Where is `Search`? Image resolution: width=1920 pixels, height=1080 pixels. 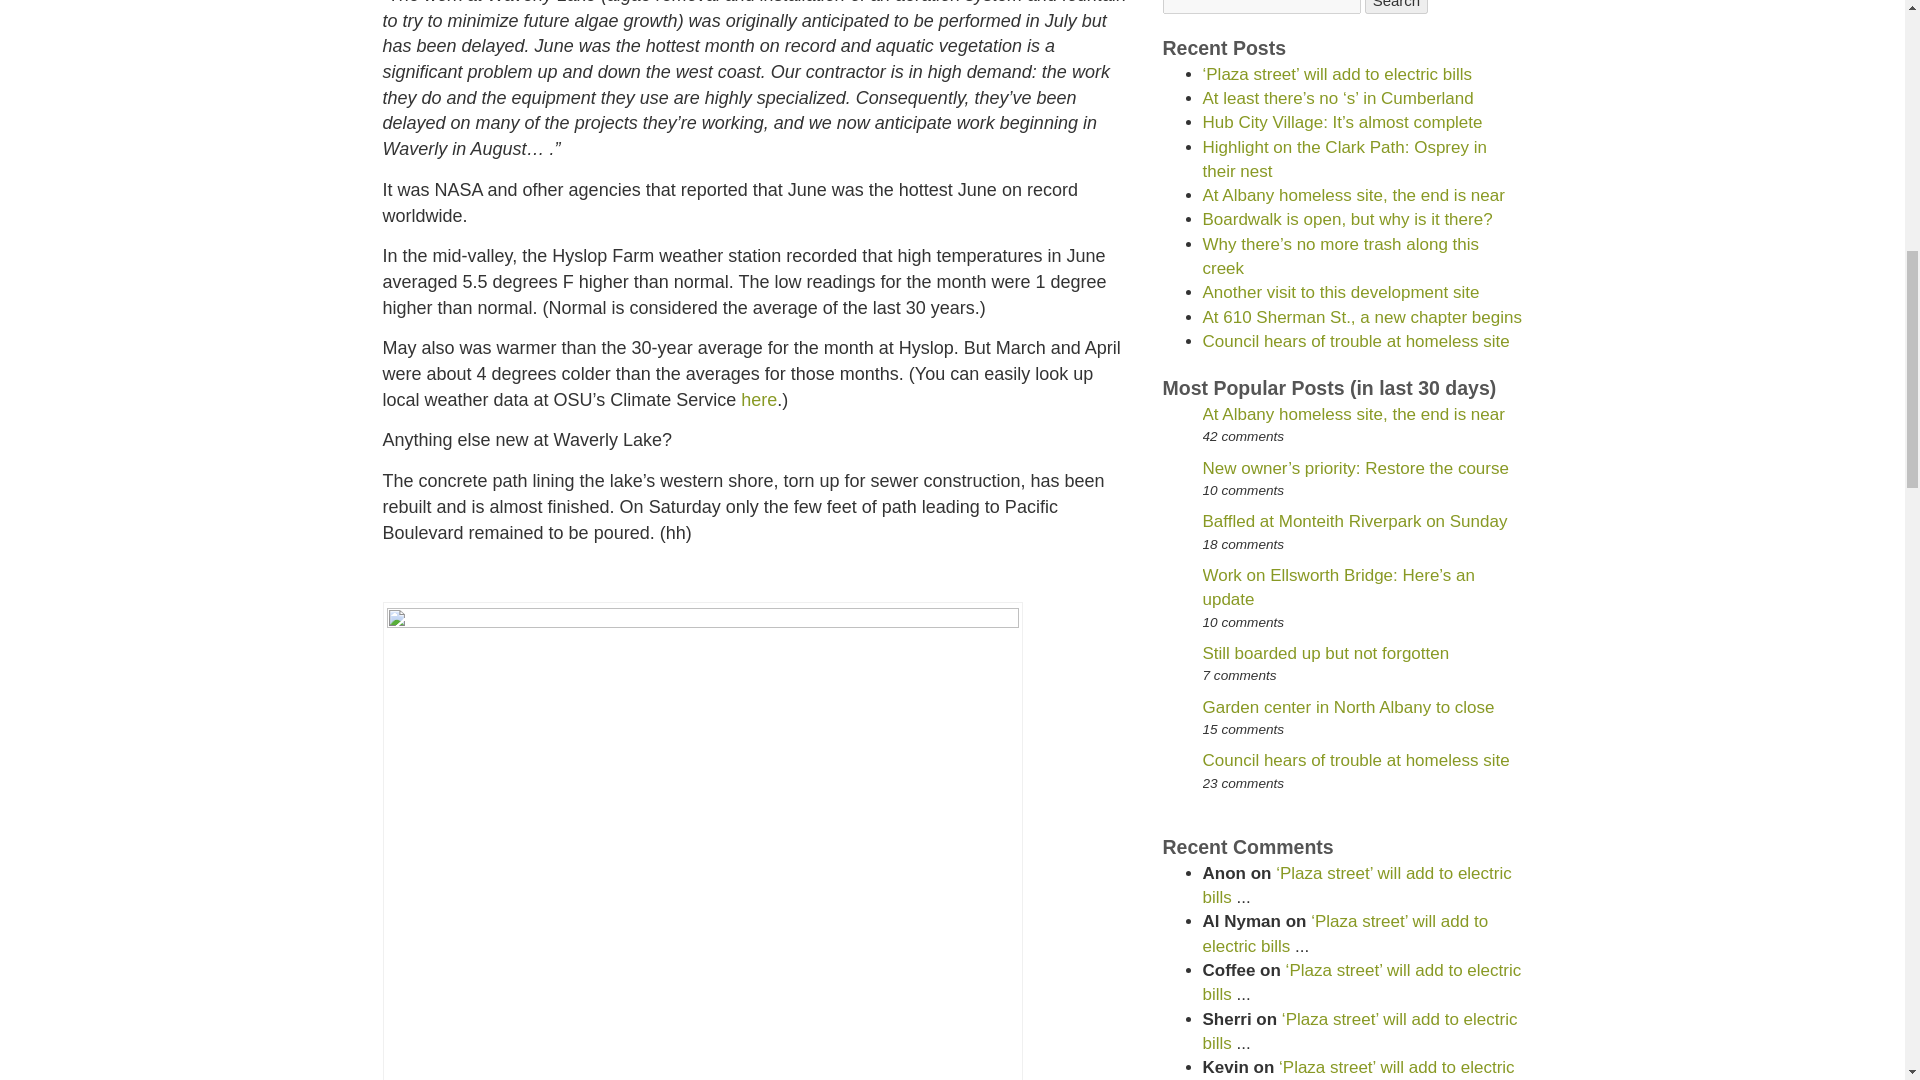
Search is located at coordinates (1396, 6).